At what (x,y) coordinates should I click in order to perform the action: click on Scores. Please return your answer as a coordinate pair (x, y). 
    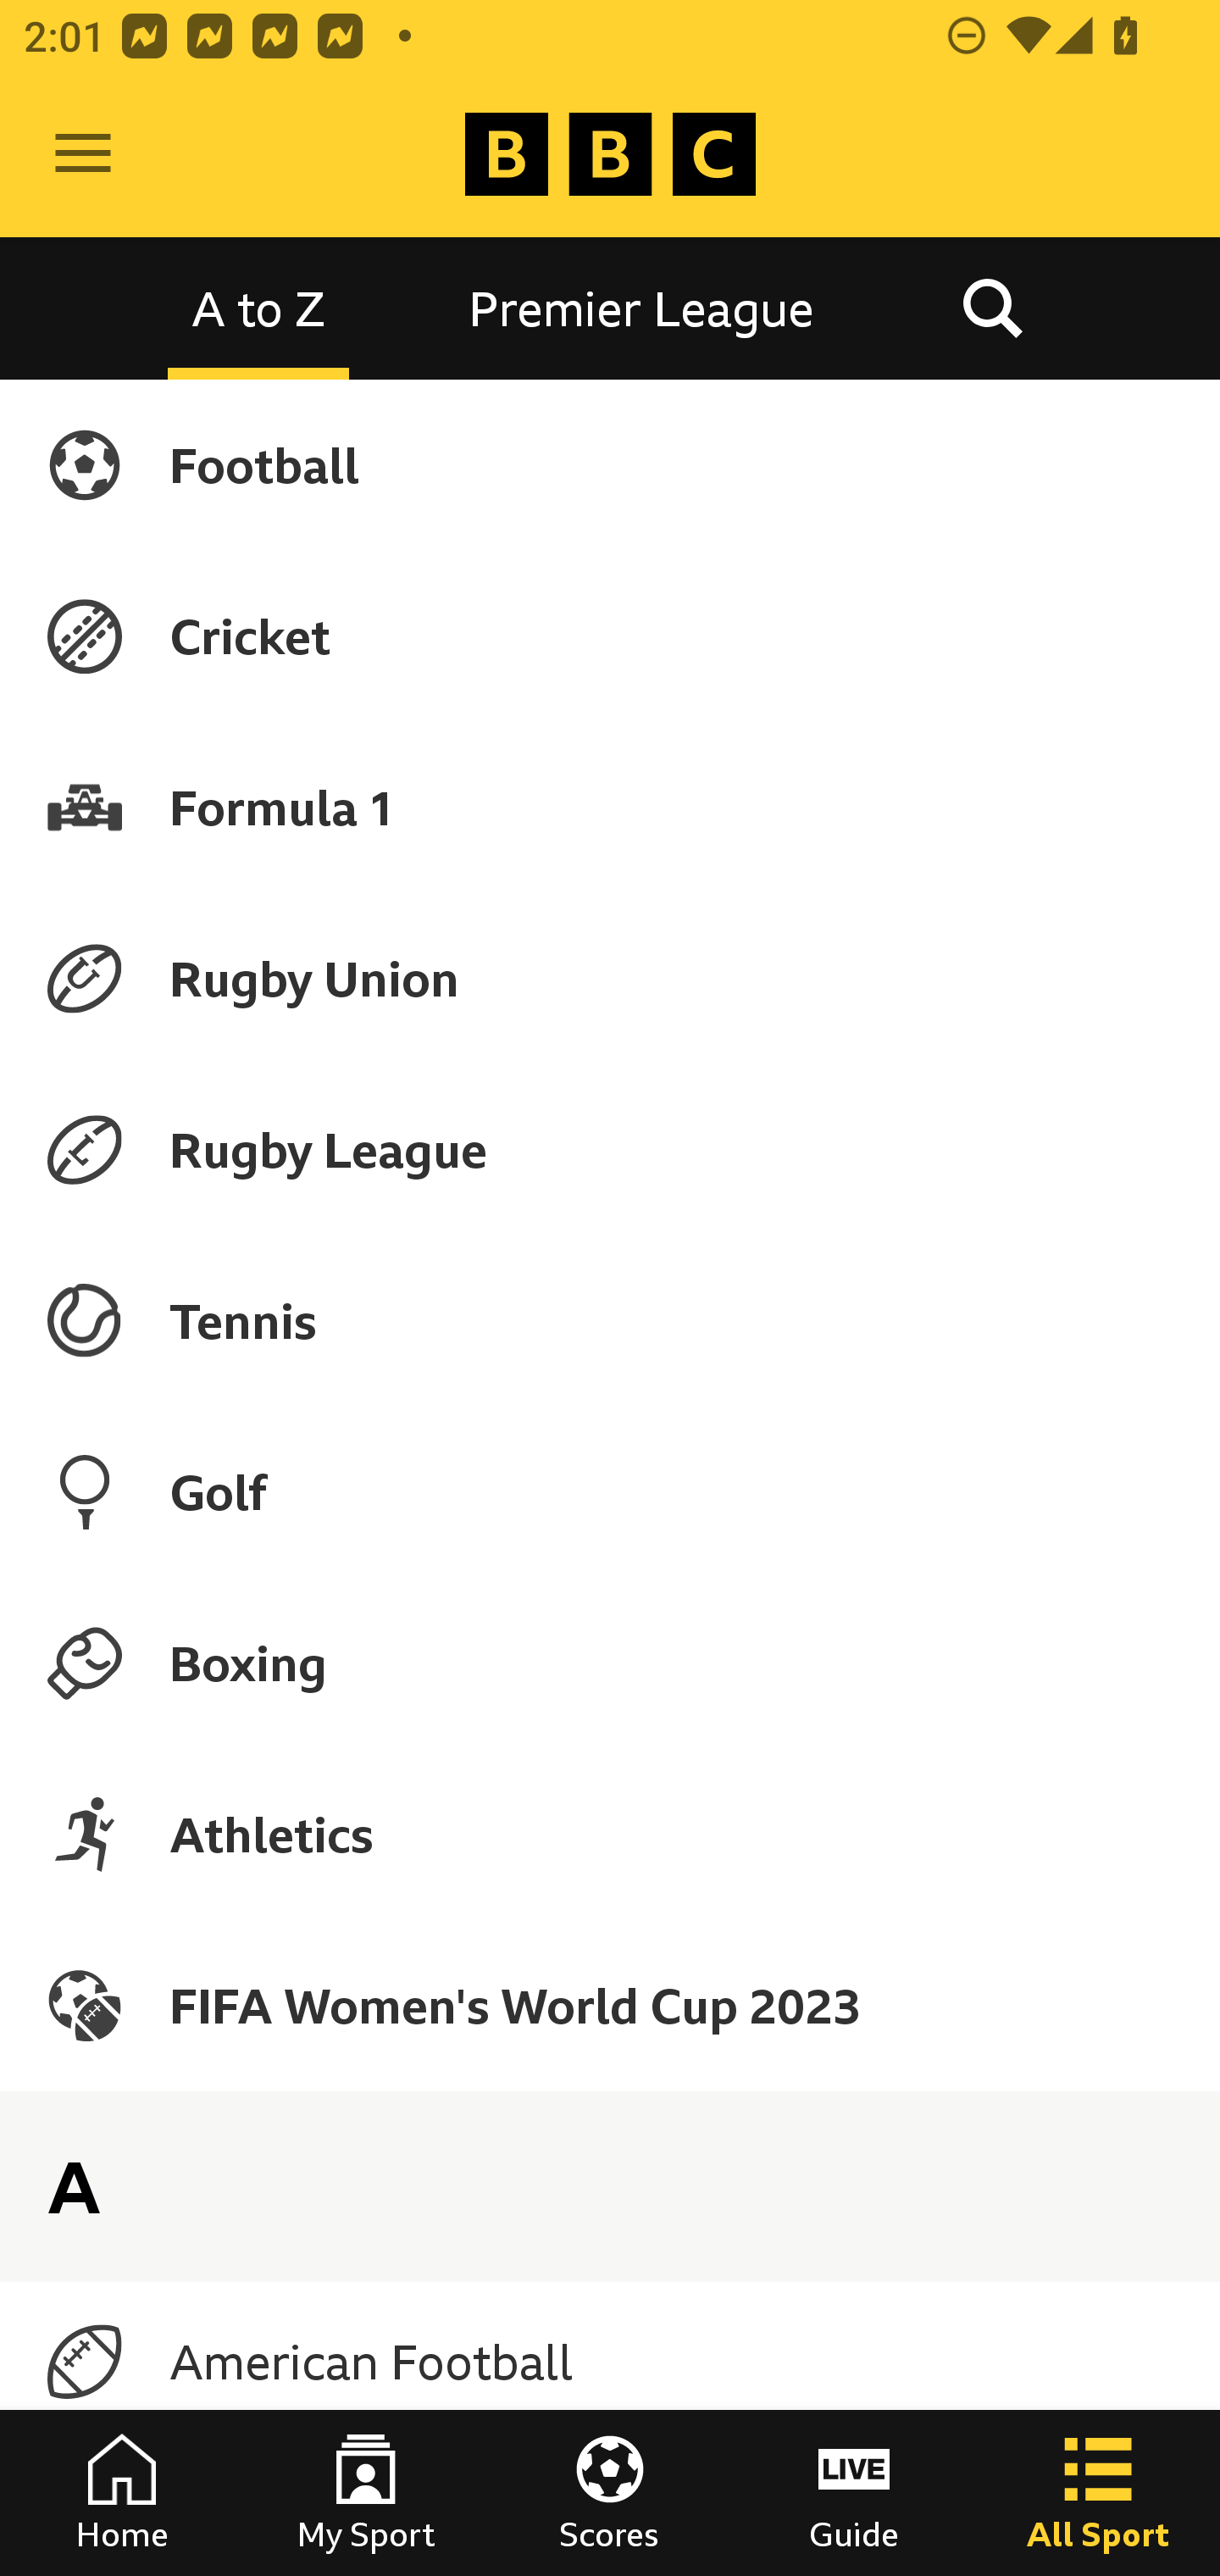
    Looking at the image, I should click on (610, 2493).